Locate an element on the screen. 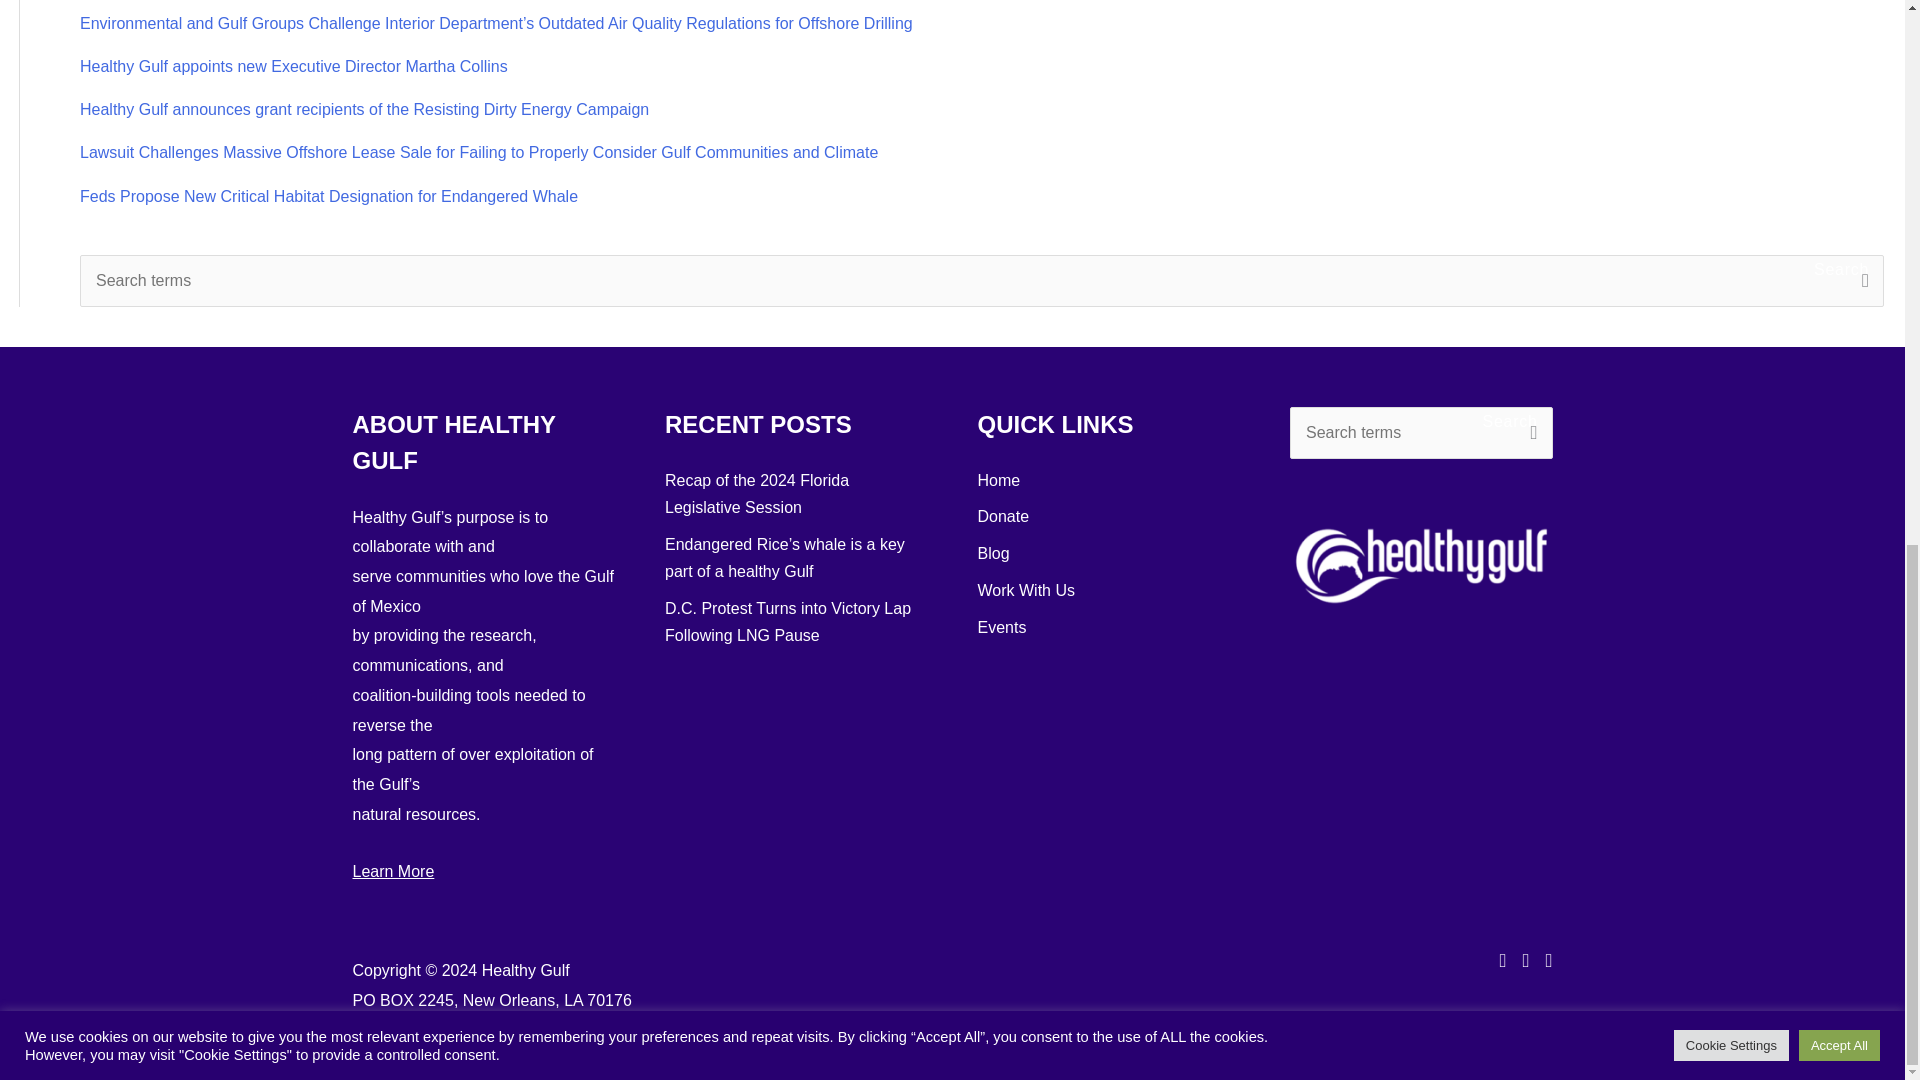 The width and height of the screenshot is (1920, 1080). Search for: is located at coordinates (982, 280).